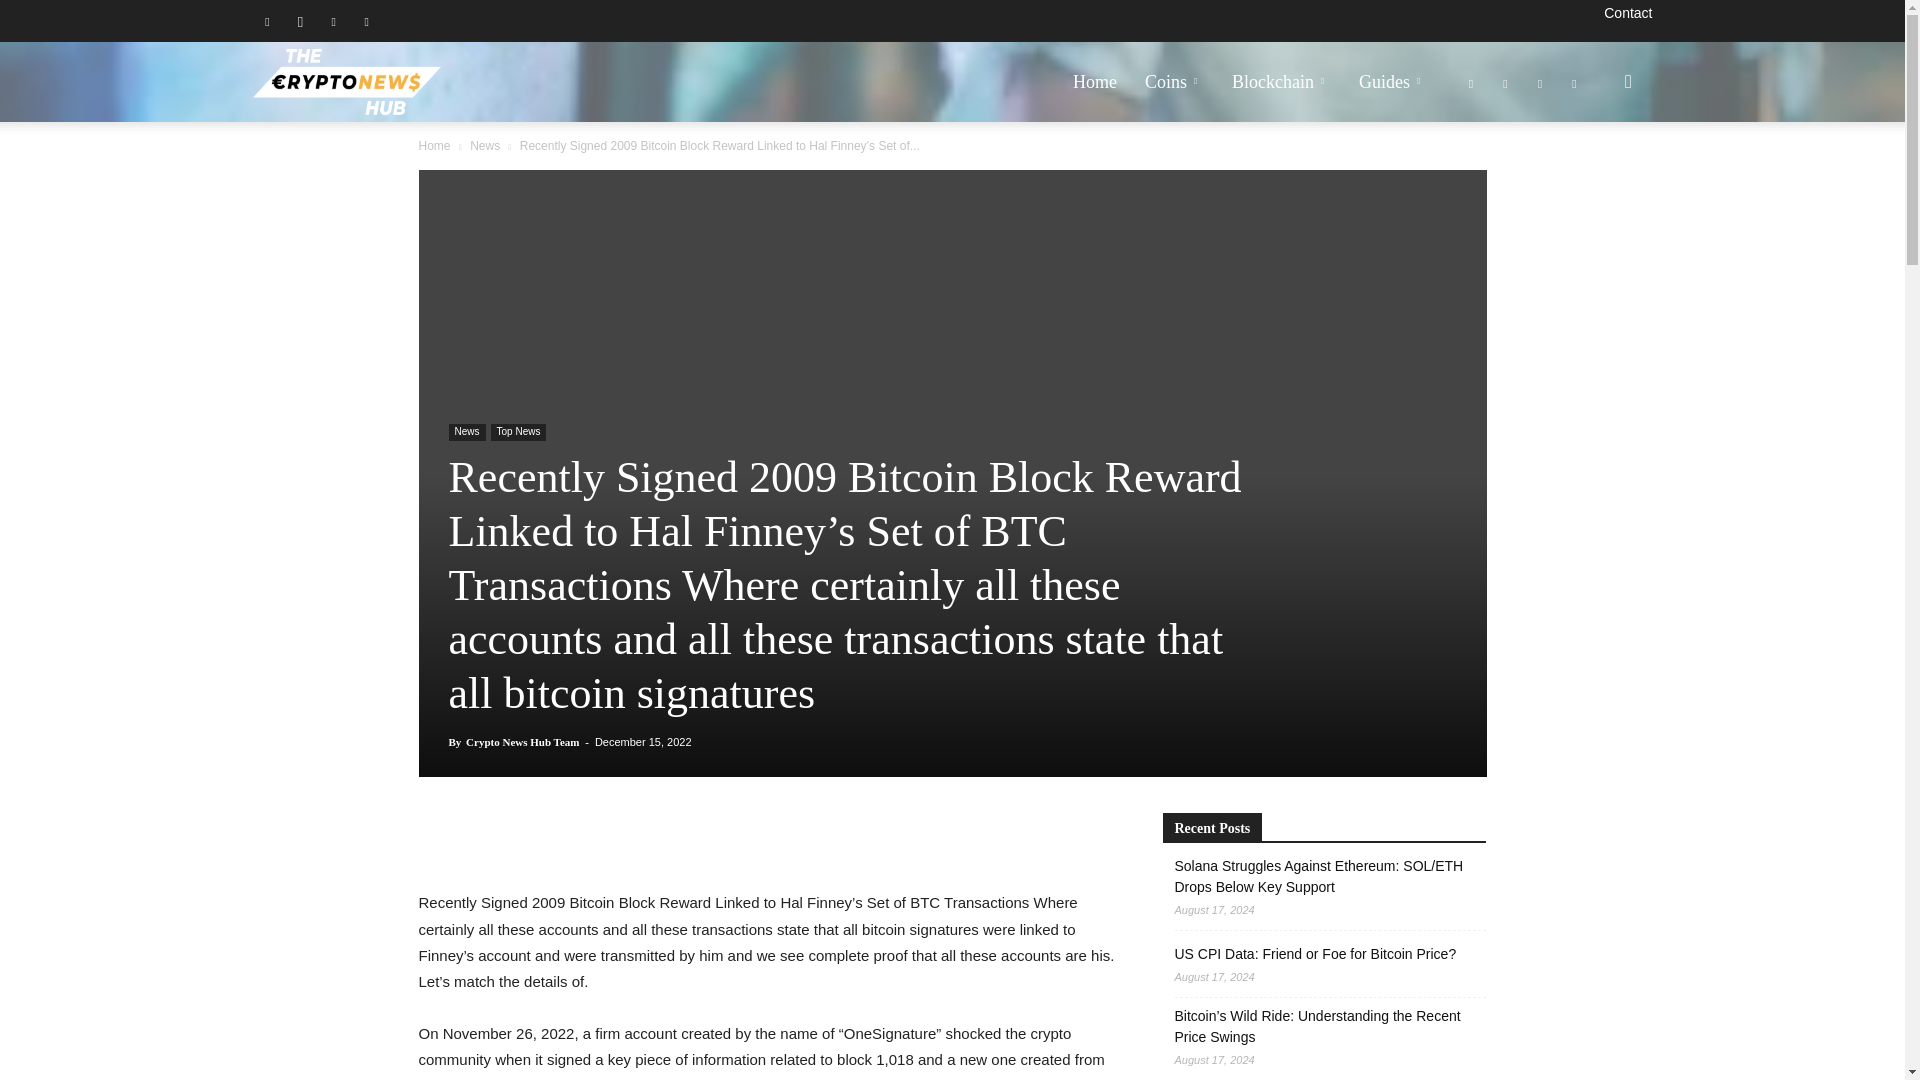 This screenshot has height=1080, width=1920. Describe the element at coordinates (1174, 82) in the screenshot. I see `Coins` at that location.